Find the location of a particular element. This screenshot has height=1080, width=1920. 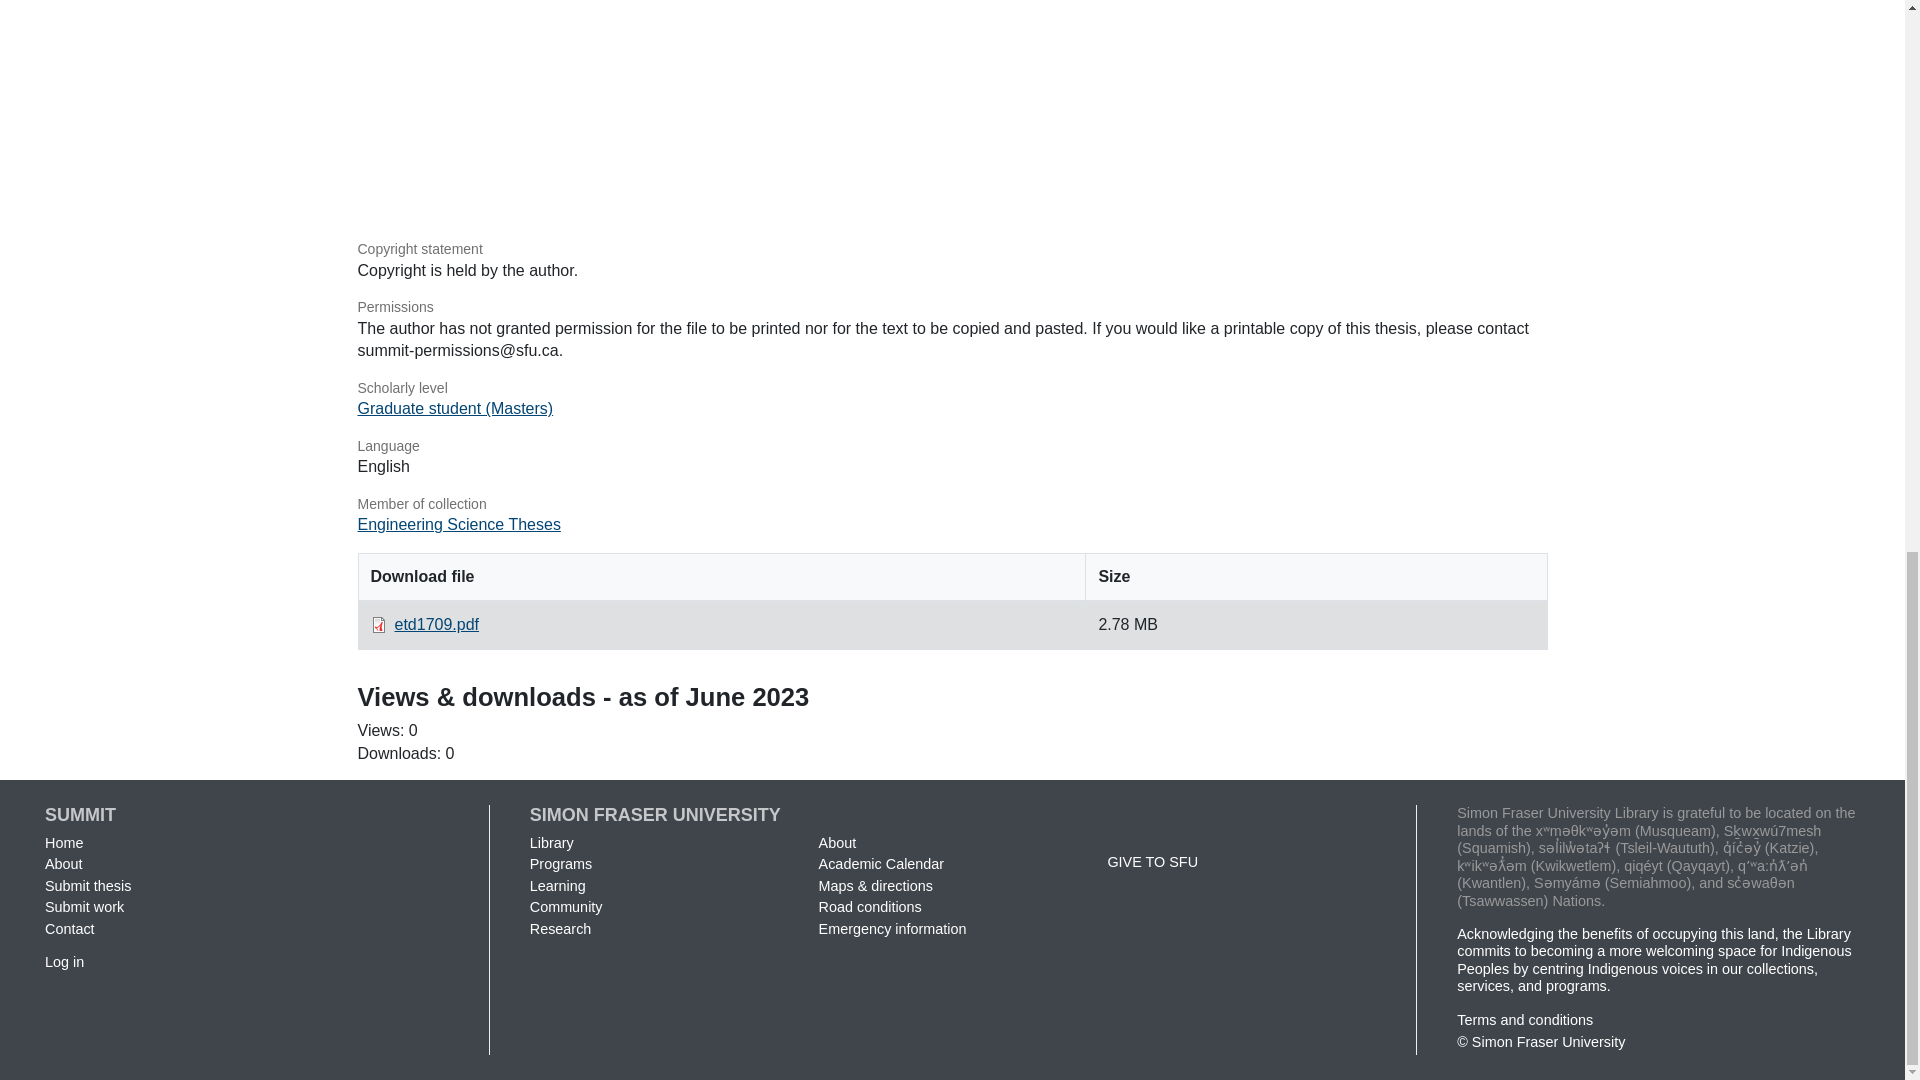

Engineering Science Theses is located at coordinates (458, 524).